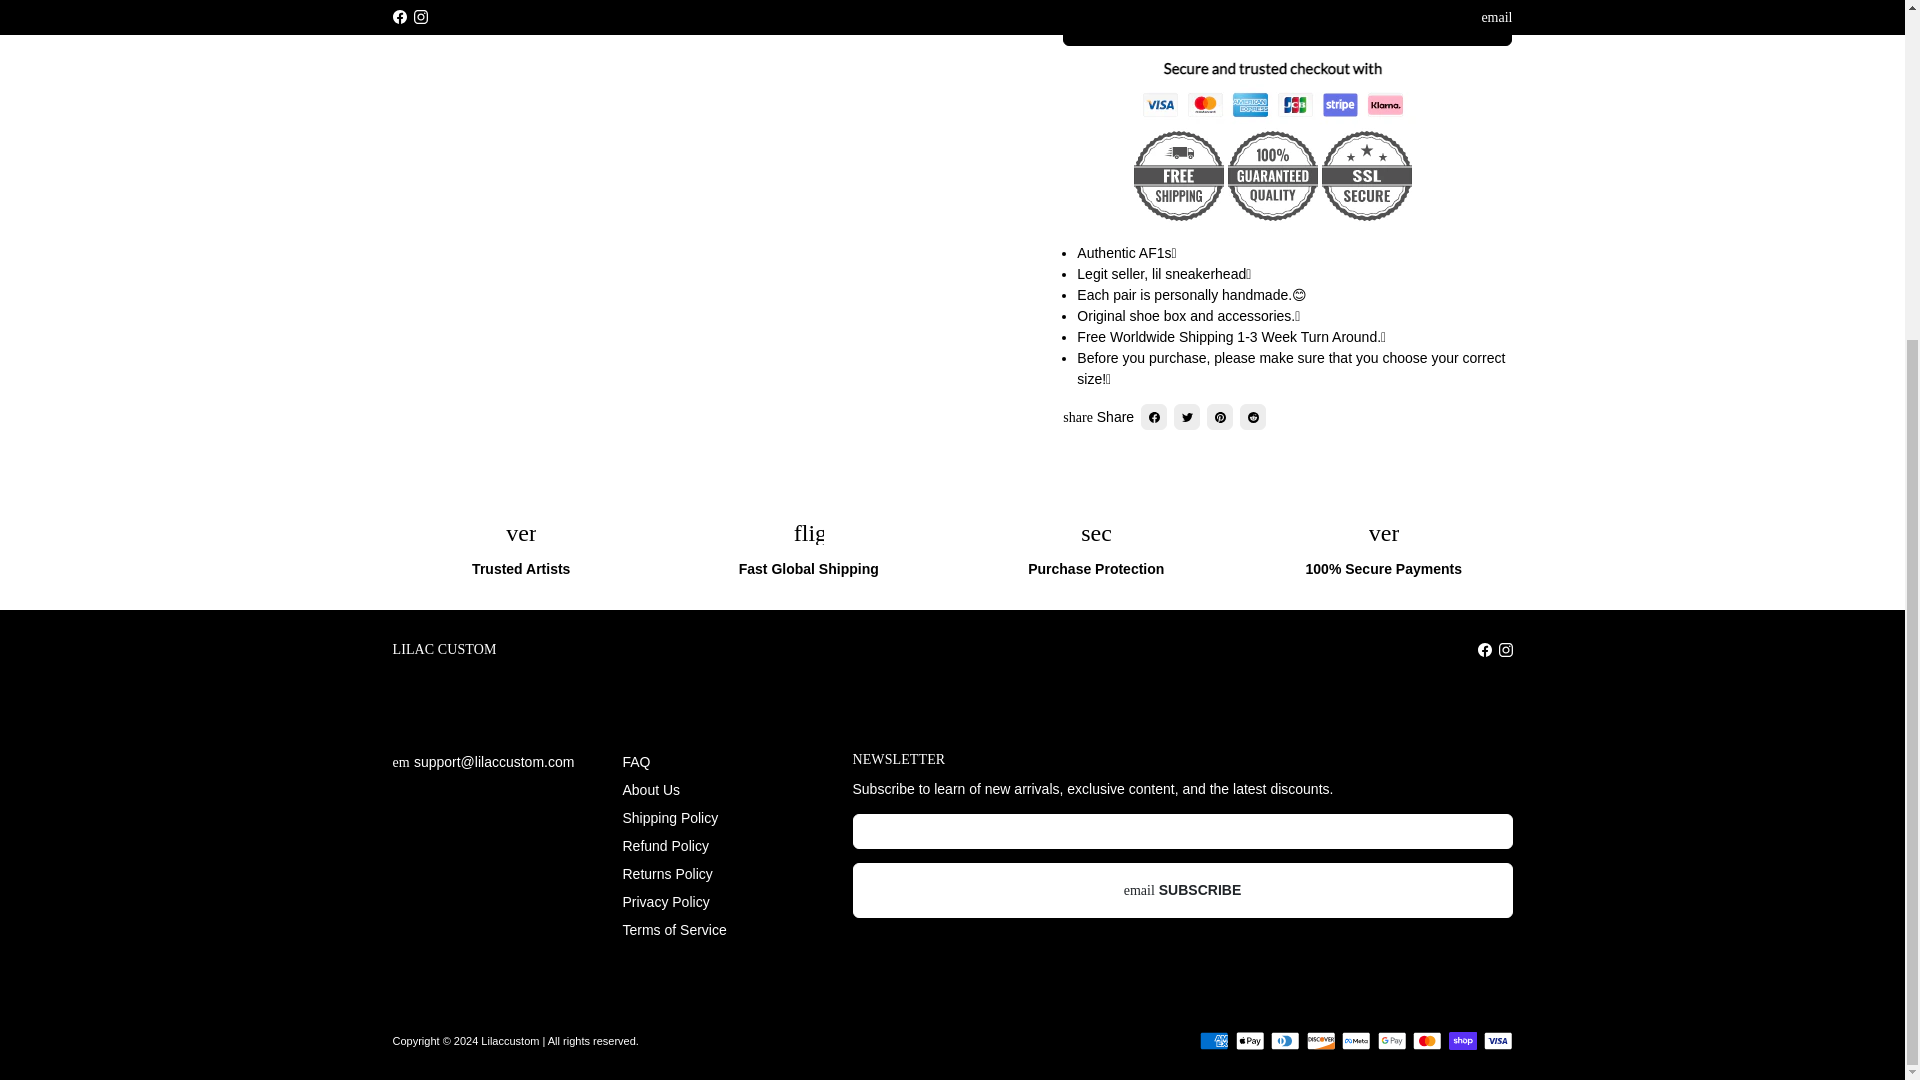 The height and width of the screenshot is (1080, 1920). What do you see at coordinates (1462, 1040) in the screenshot?
I see `Shop Pay` at bounding box center [1462, 1040].